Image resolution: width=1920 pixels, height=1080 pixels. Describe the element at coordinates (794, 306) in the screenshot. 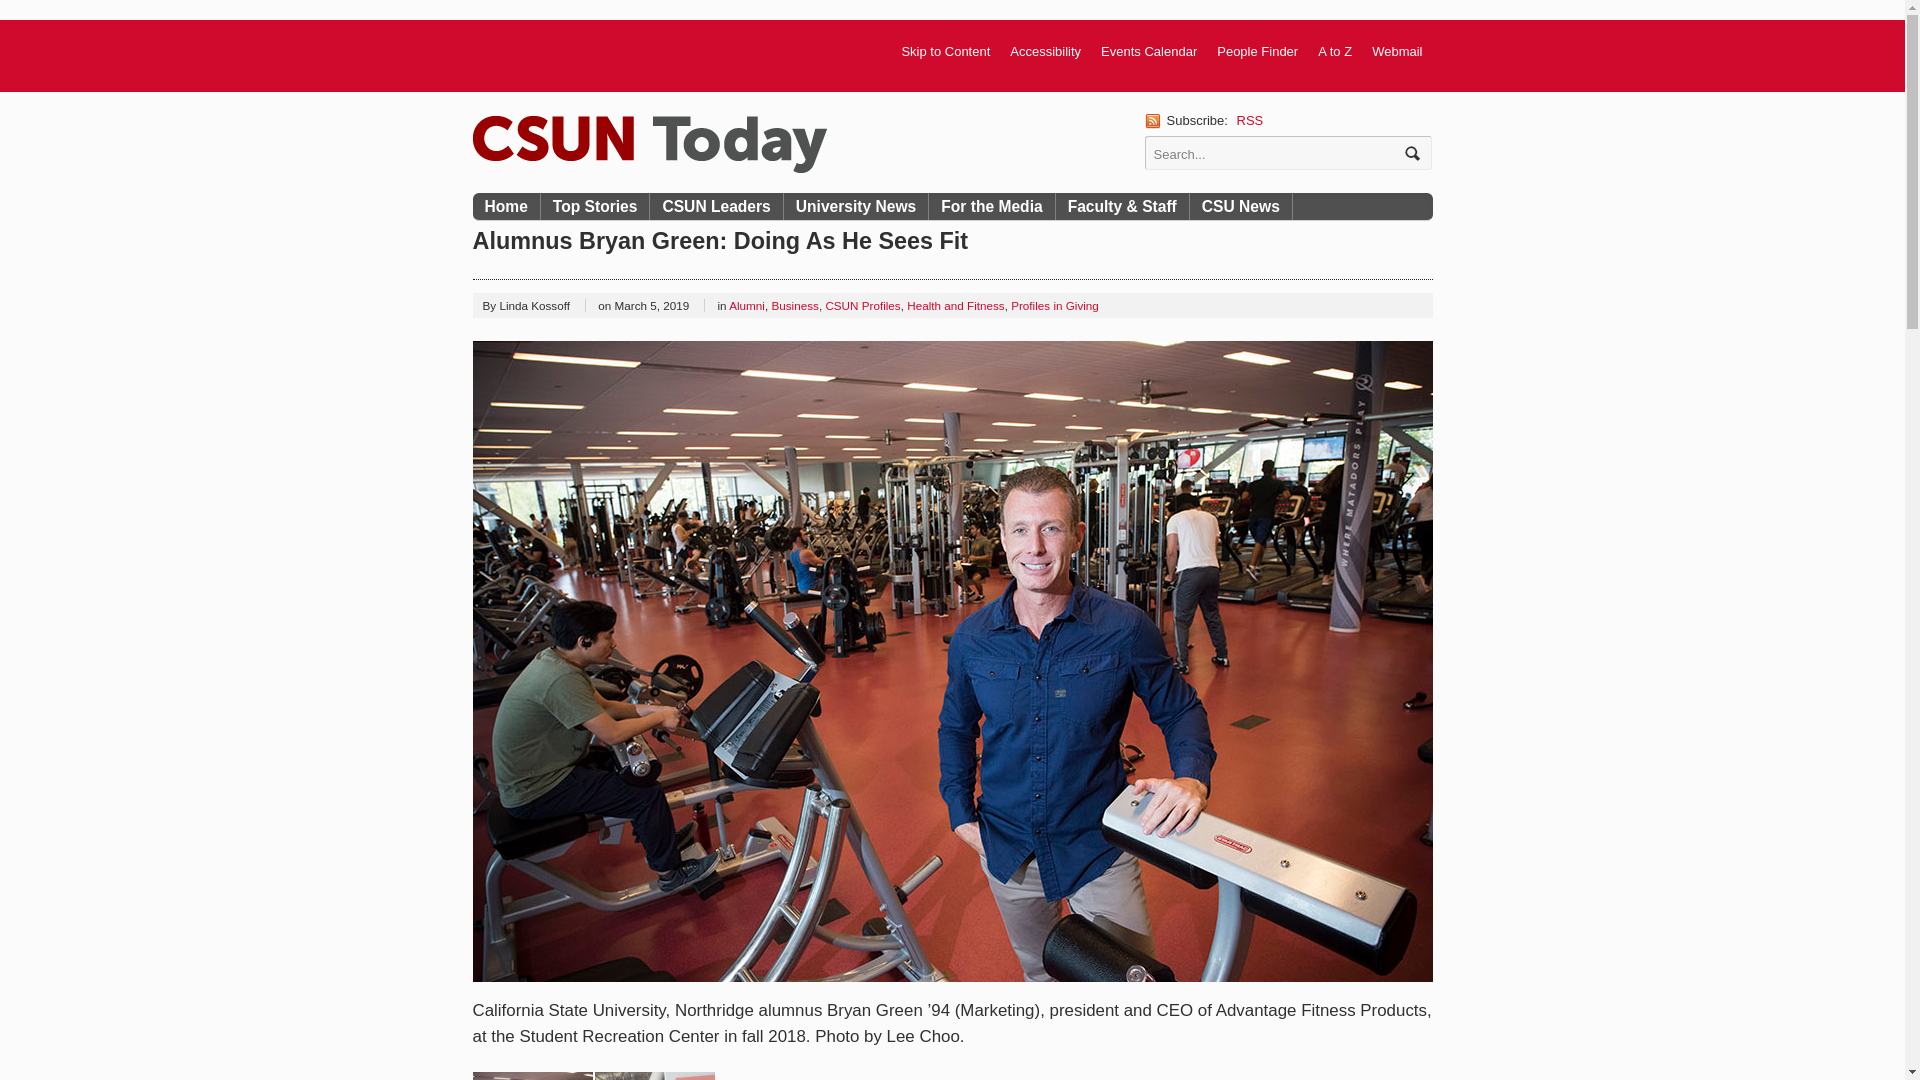

I see `Business` at that location.